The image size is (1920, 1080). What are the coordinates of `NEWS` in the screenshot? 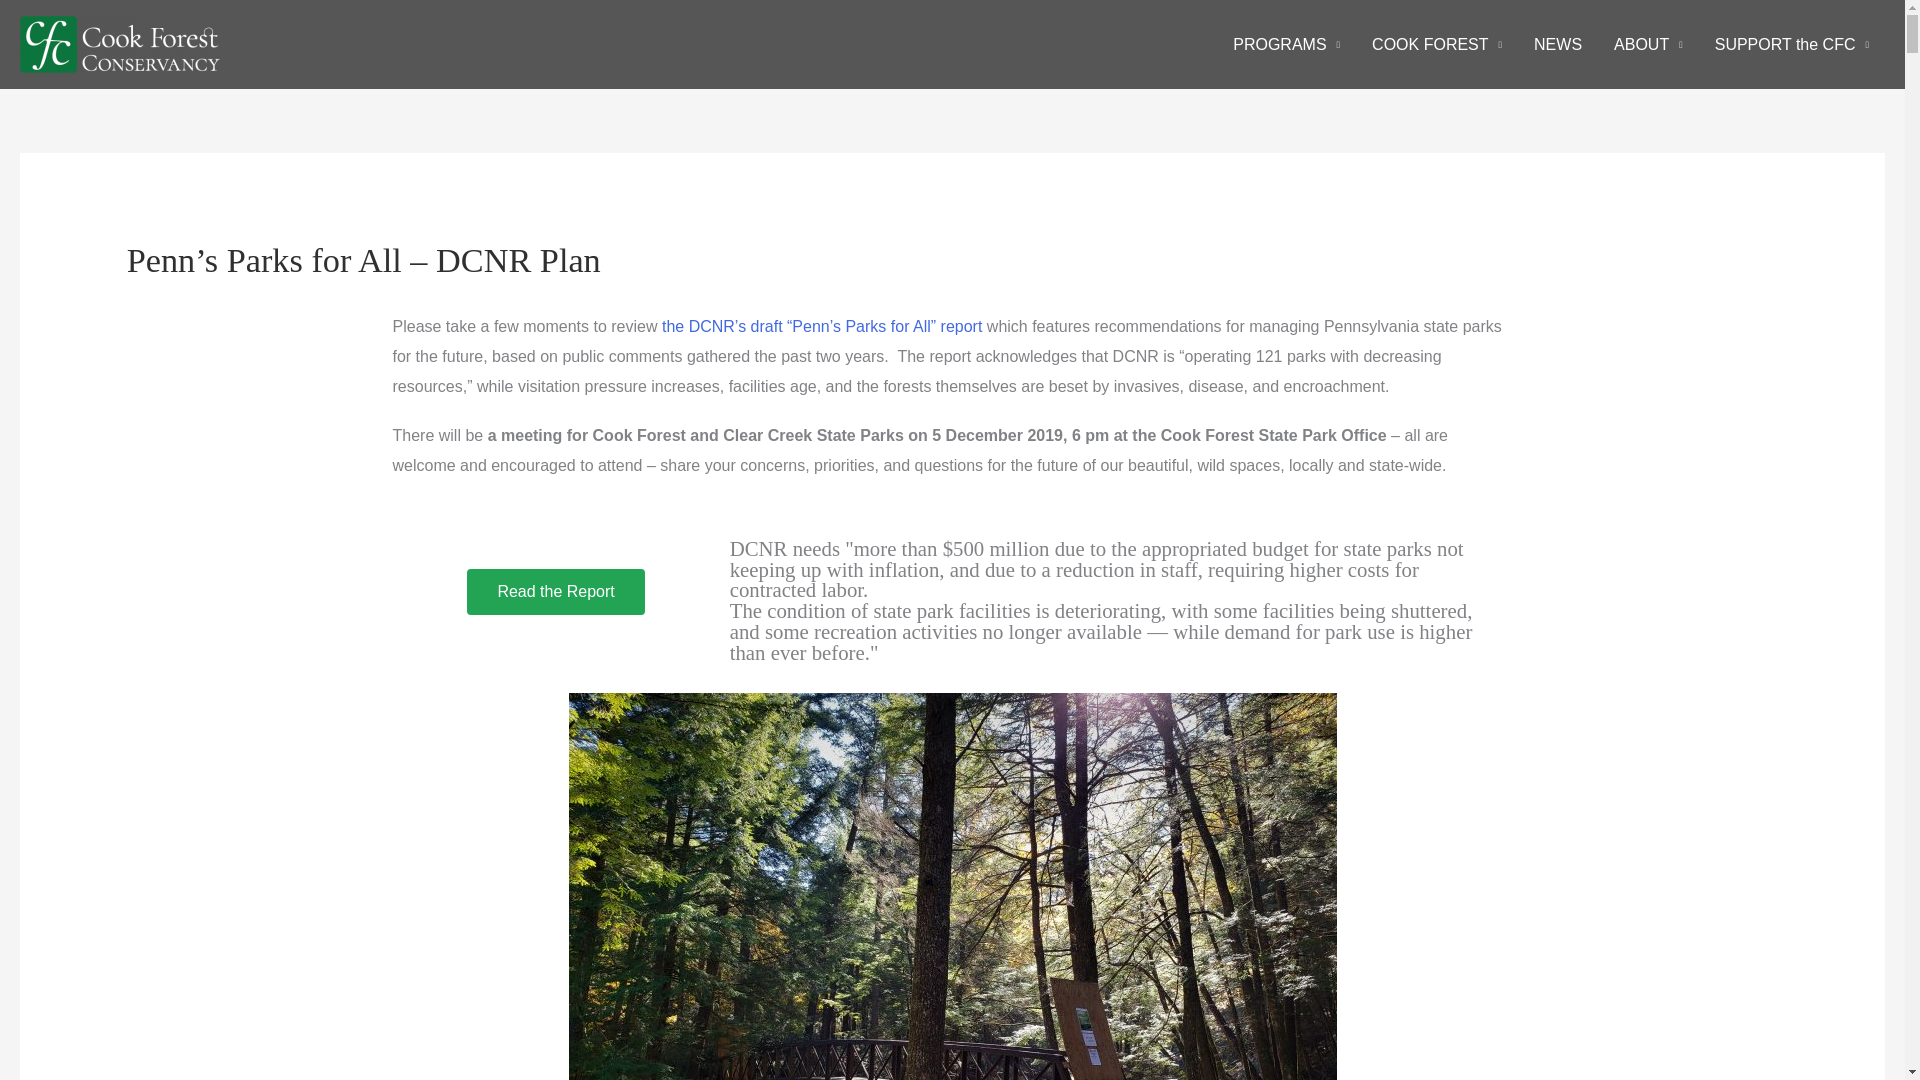 It's located at (1558, 43).